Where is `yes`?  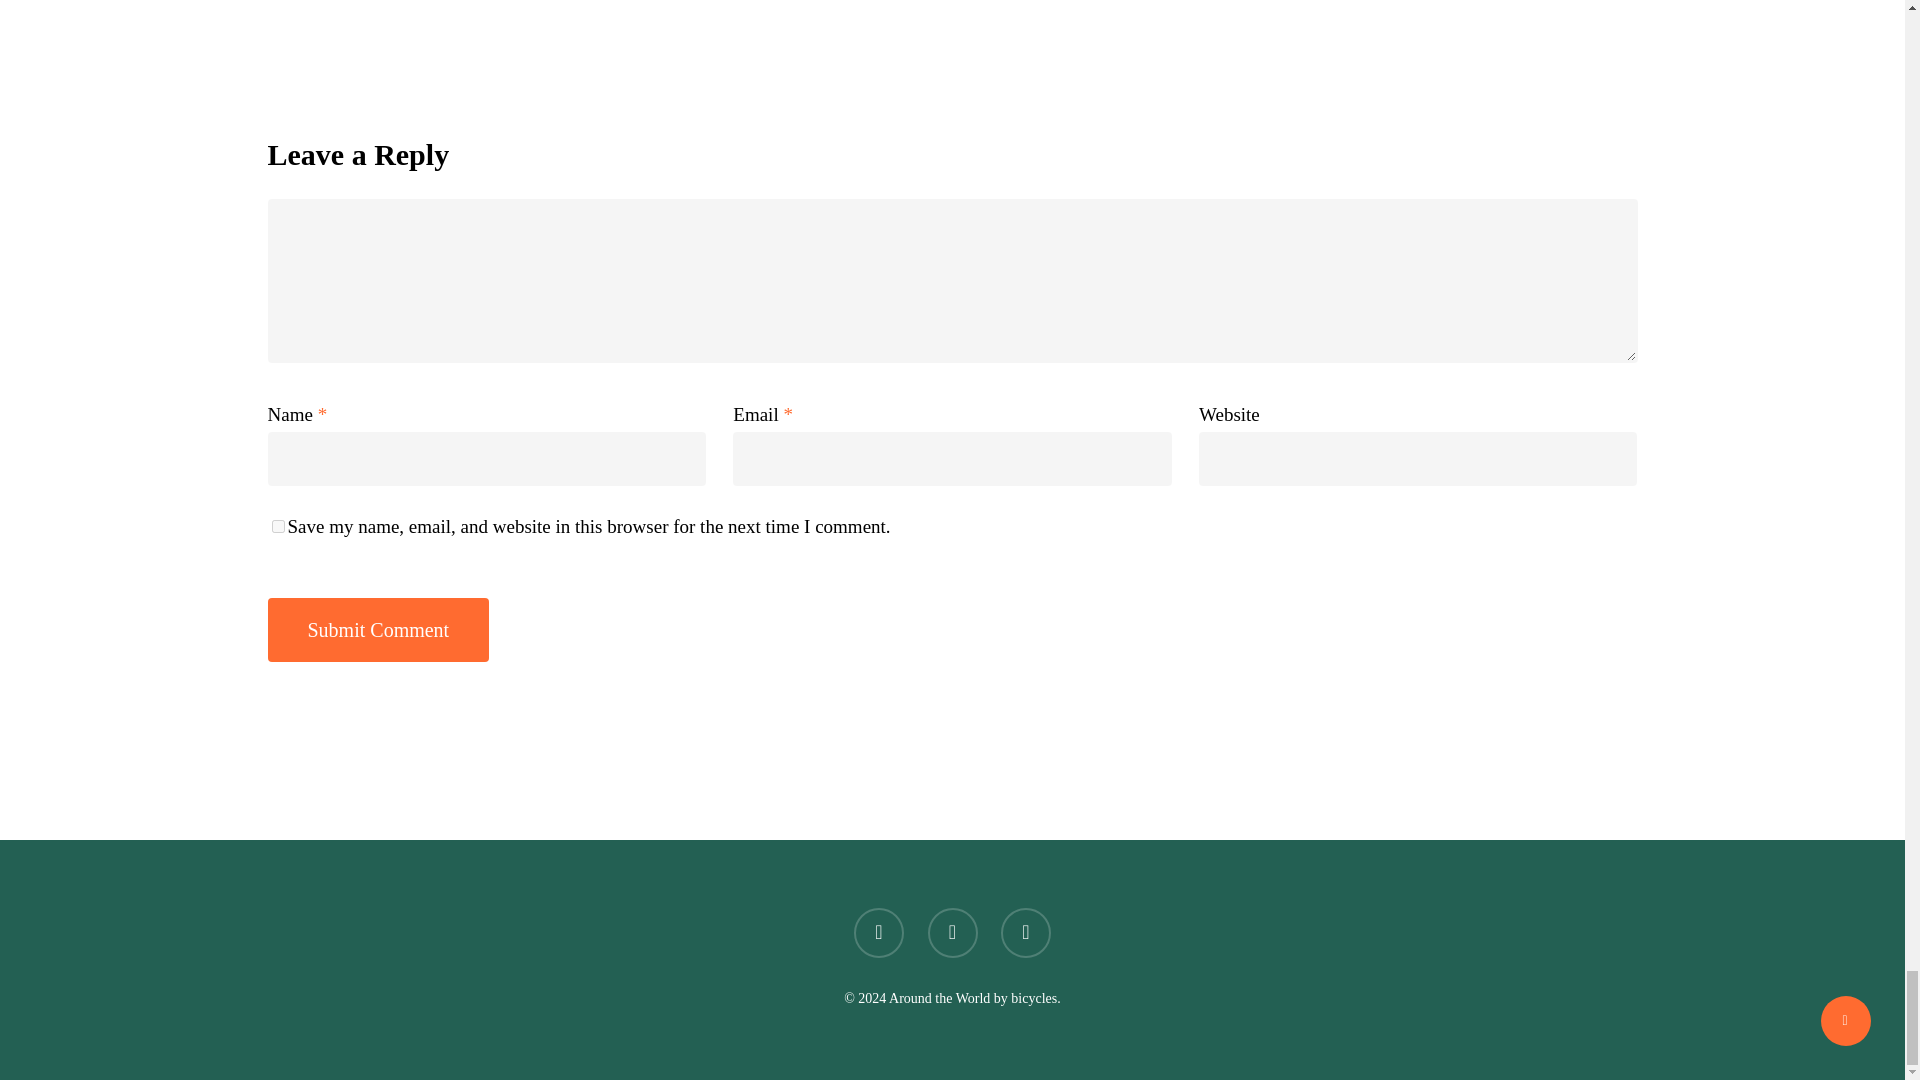 yes is located at coordinates (278, 526).